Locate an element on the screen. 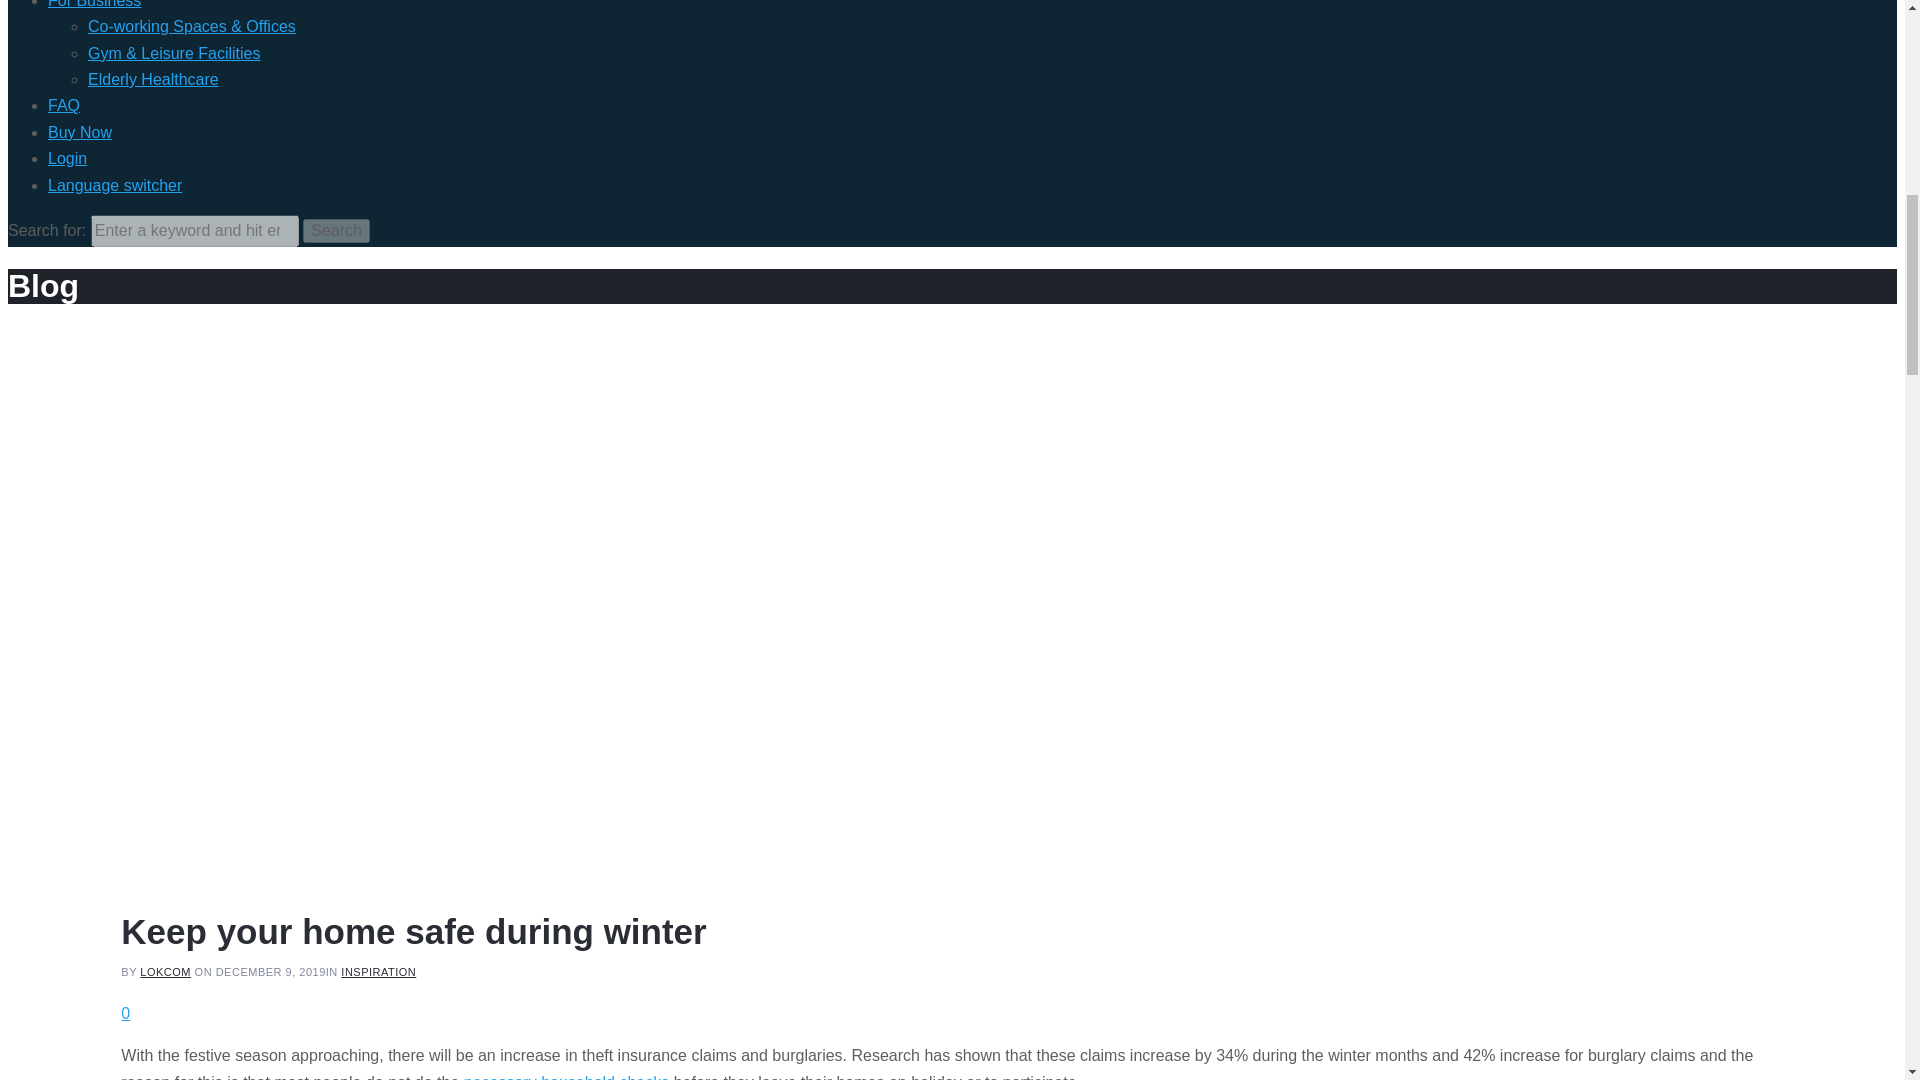  Search is located at coordinates (336, 231).